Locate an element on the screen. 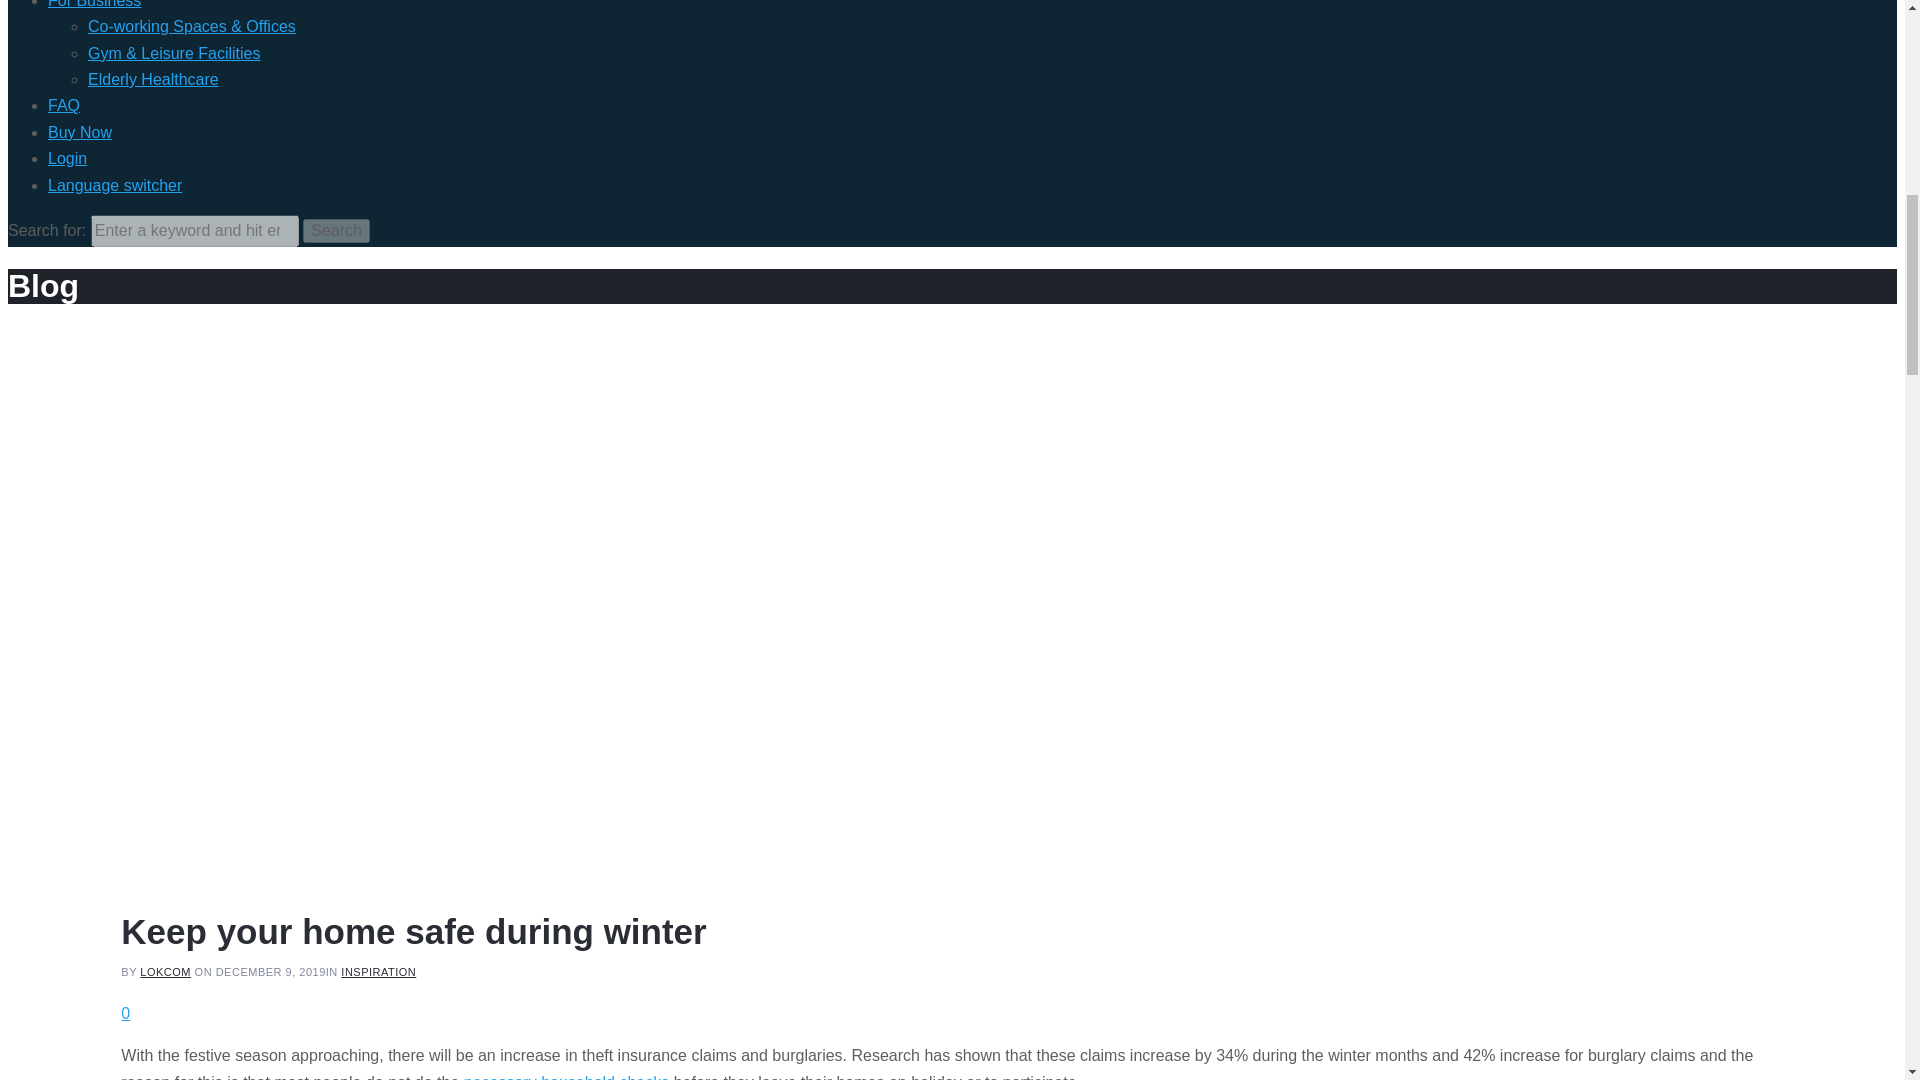  Search is located at coordinates (336, 231).